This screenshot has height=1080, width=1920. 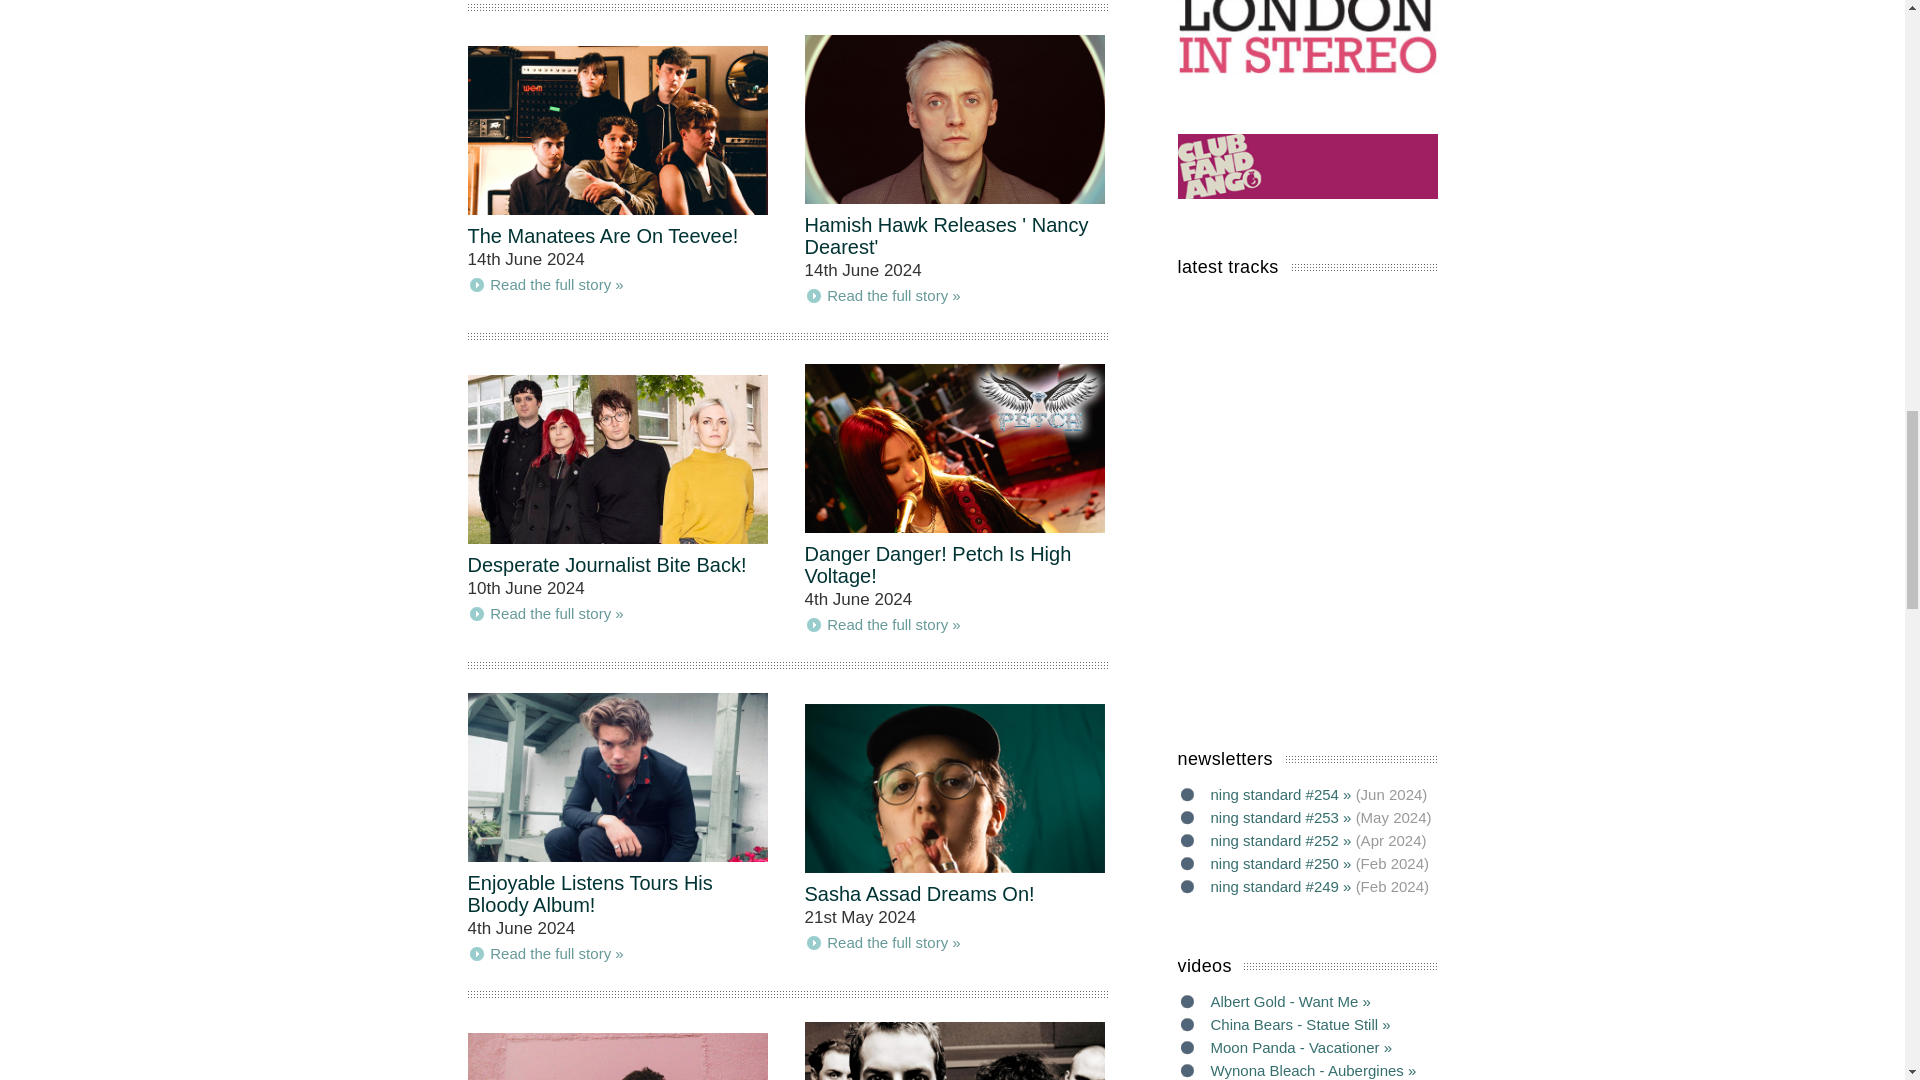 What do you see at coordinates (604, 236) in the screenshot?
I see `The Manatees Are On Teevee!` at bounding box center [604, 236].